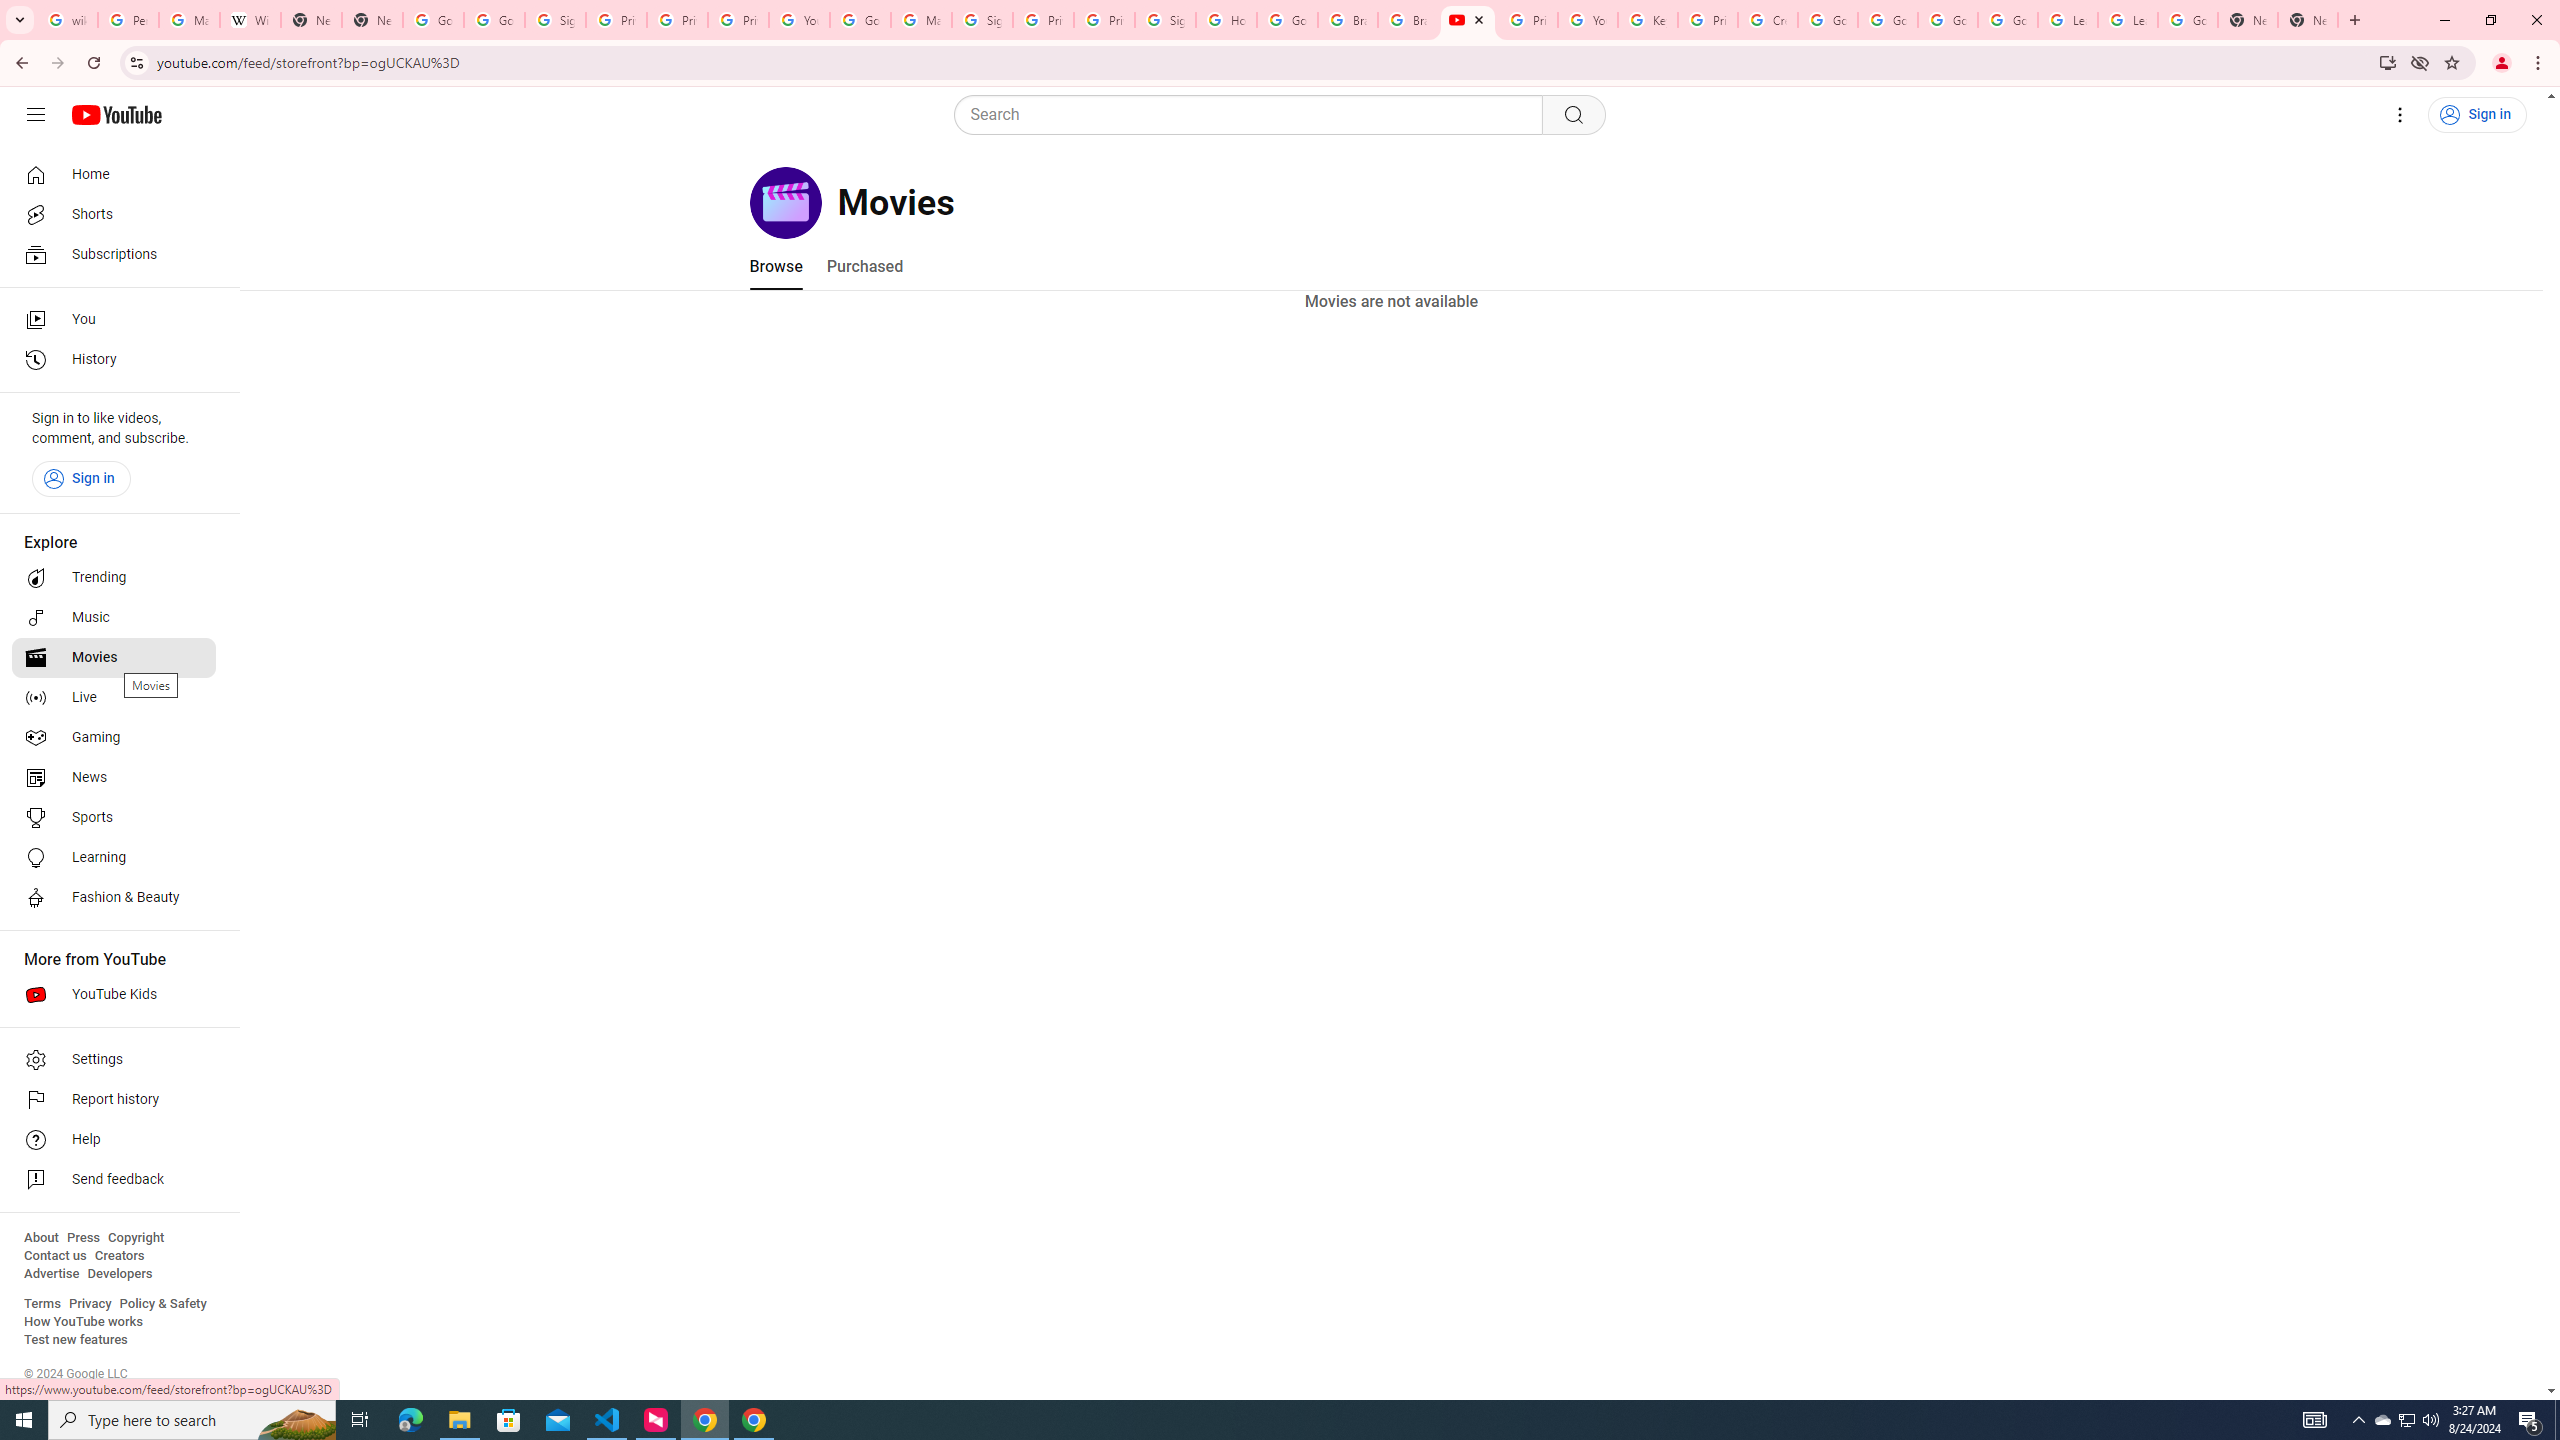  What do you see at coordinates (982, 20) in the screenshot?
I see `Sign in - Google Accounts` at bounding box center [982, 20].